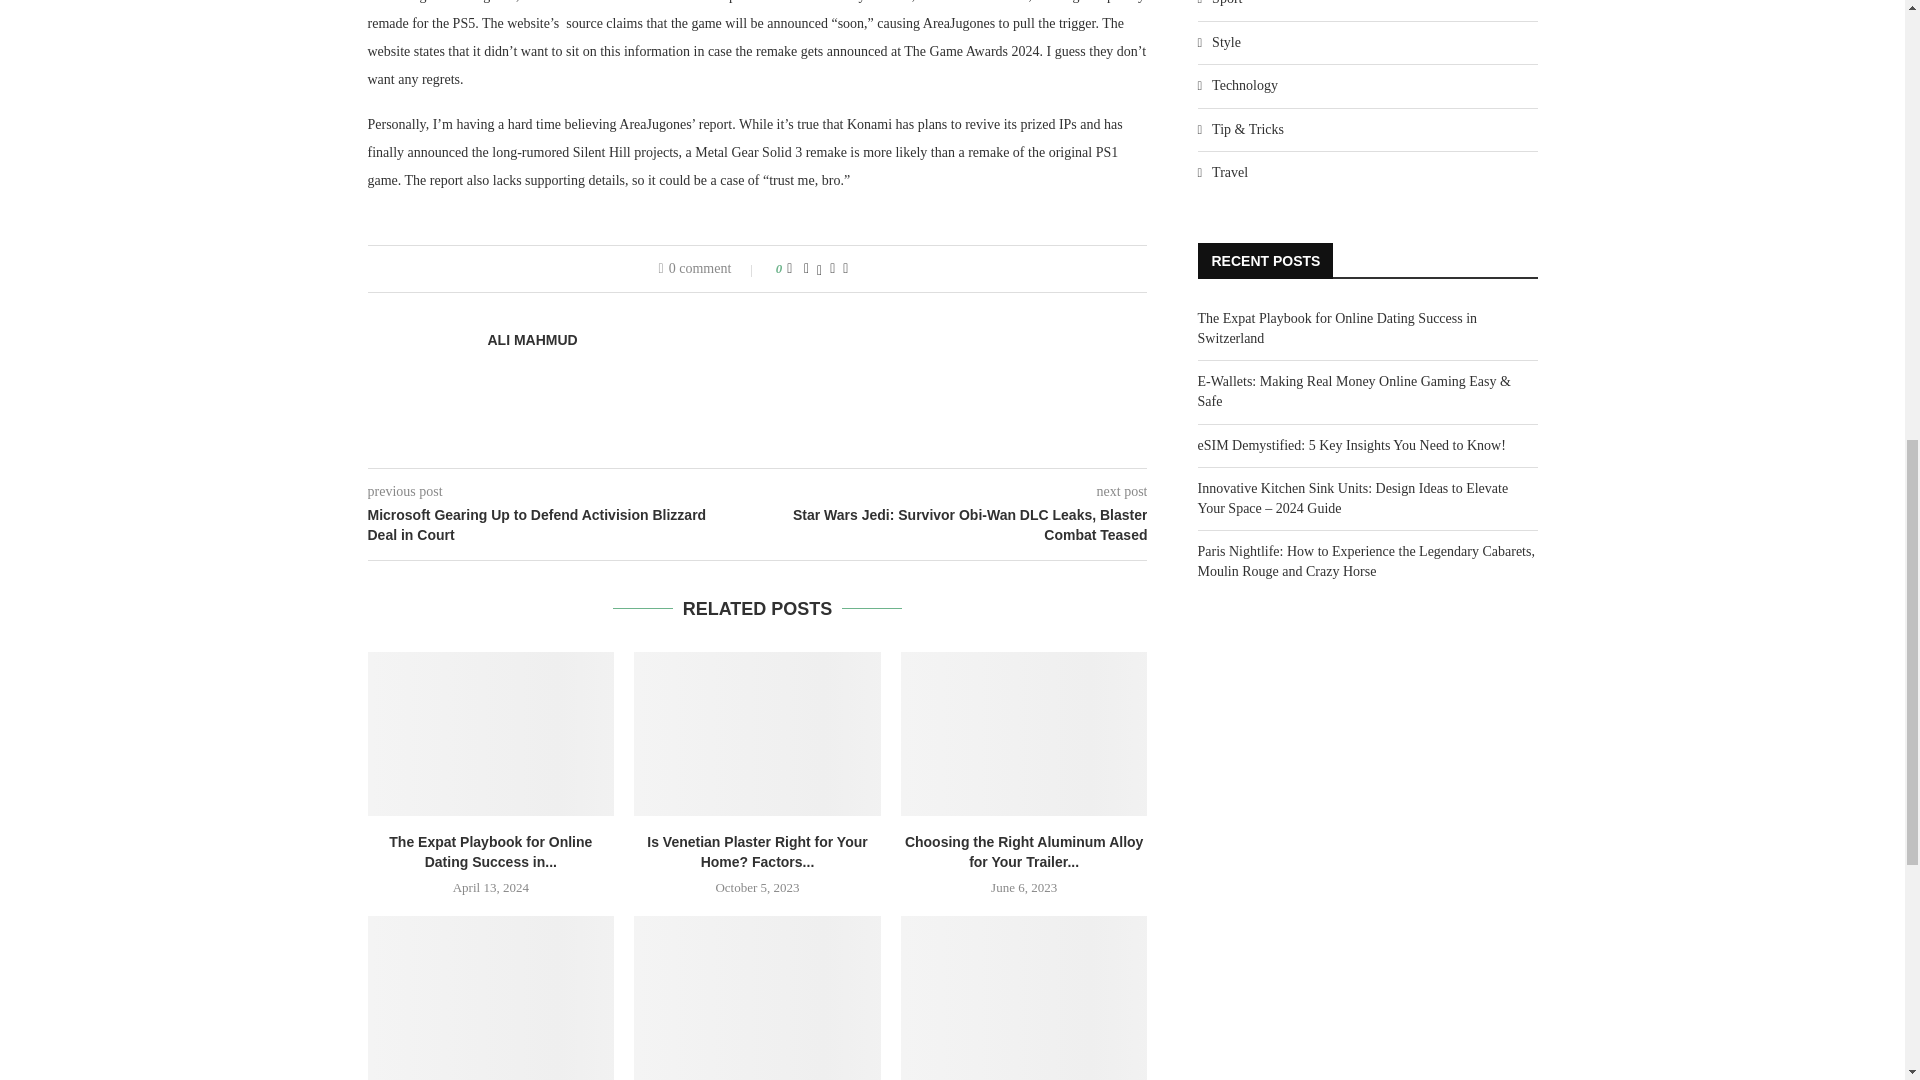 This screenshot has width=1920, height=1080. I want to click on Choosing the Right Aluminum Alloy for Your Trailer..., so click(1024, 852).